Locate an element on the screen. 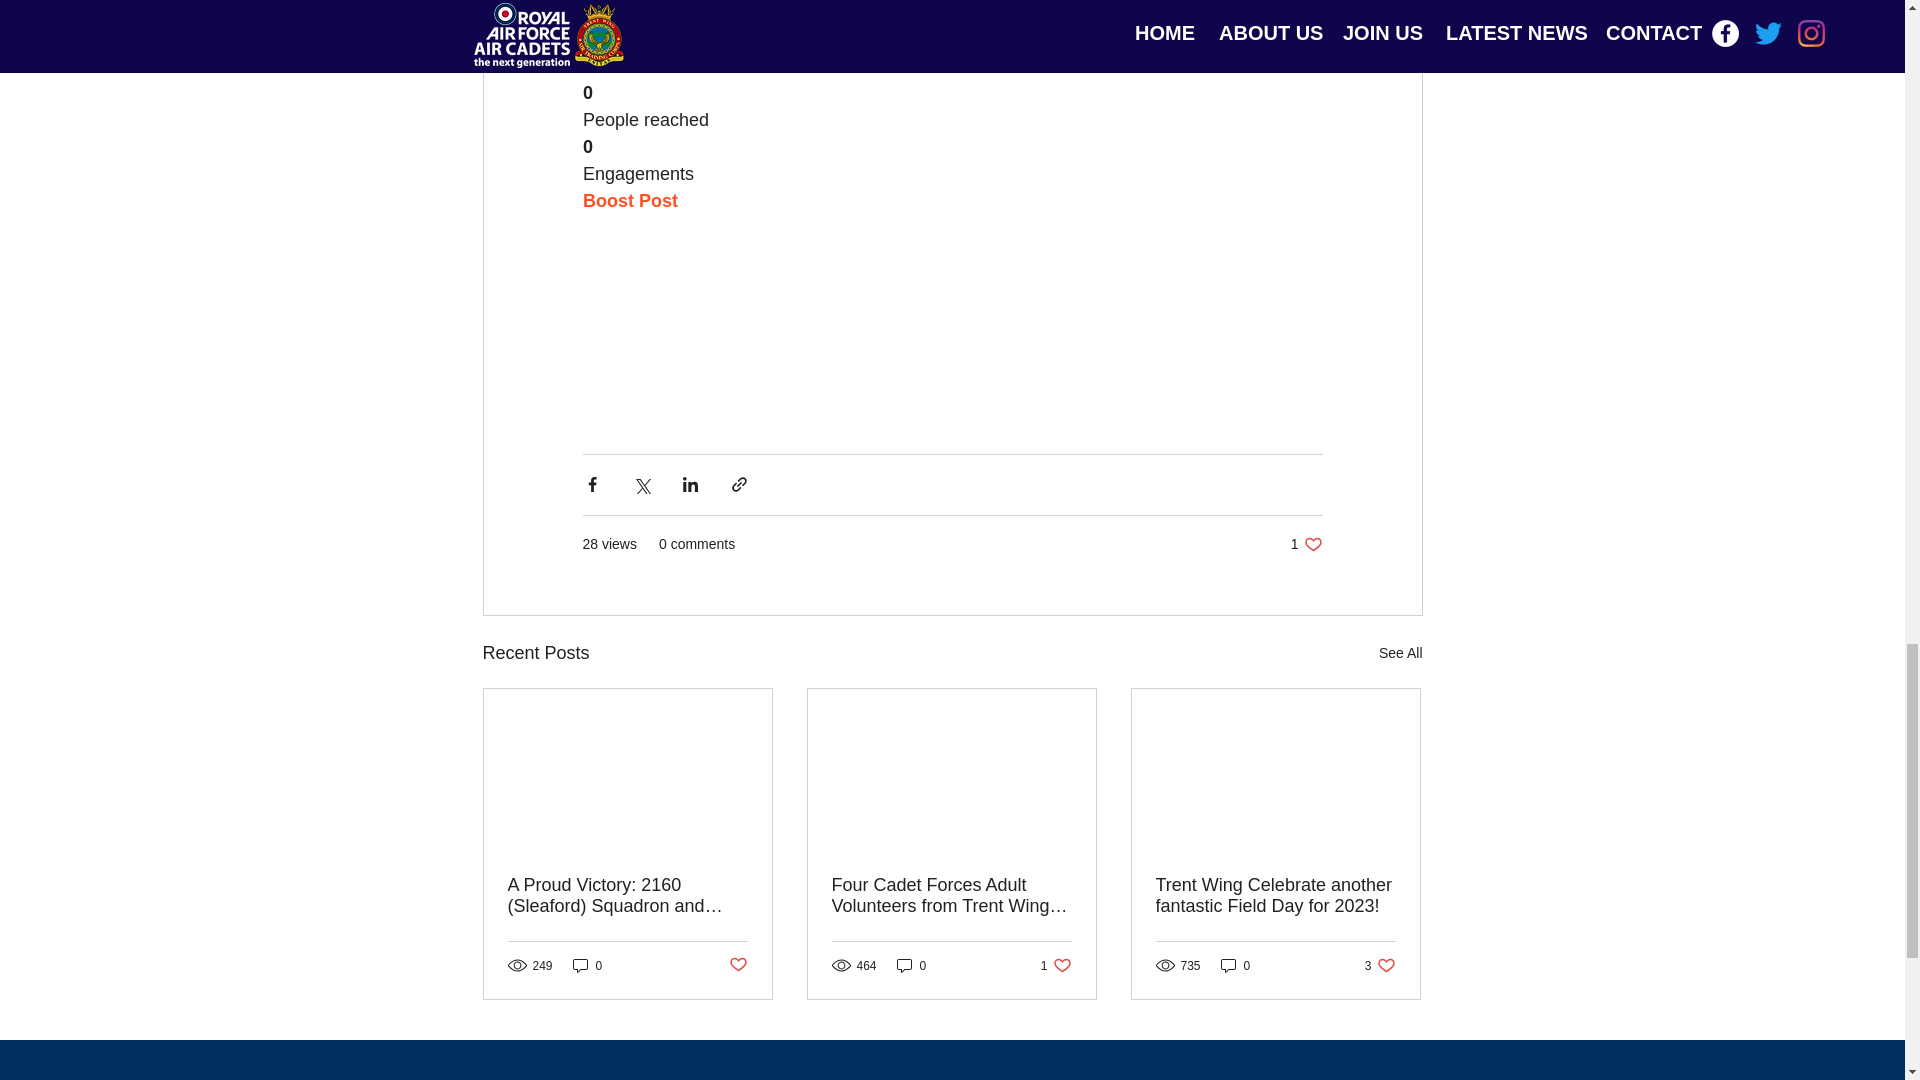 Image resolution: width=1920 pixels, height=1080 pixels. 0 is located at coordinates (587, 965).